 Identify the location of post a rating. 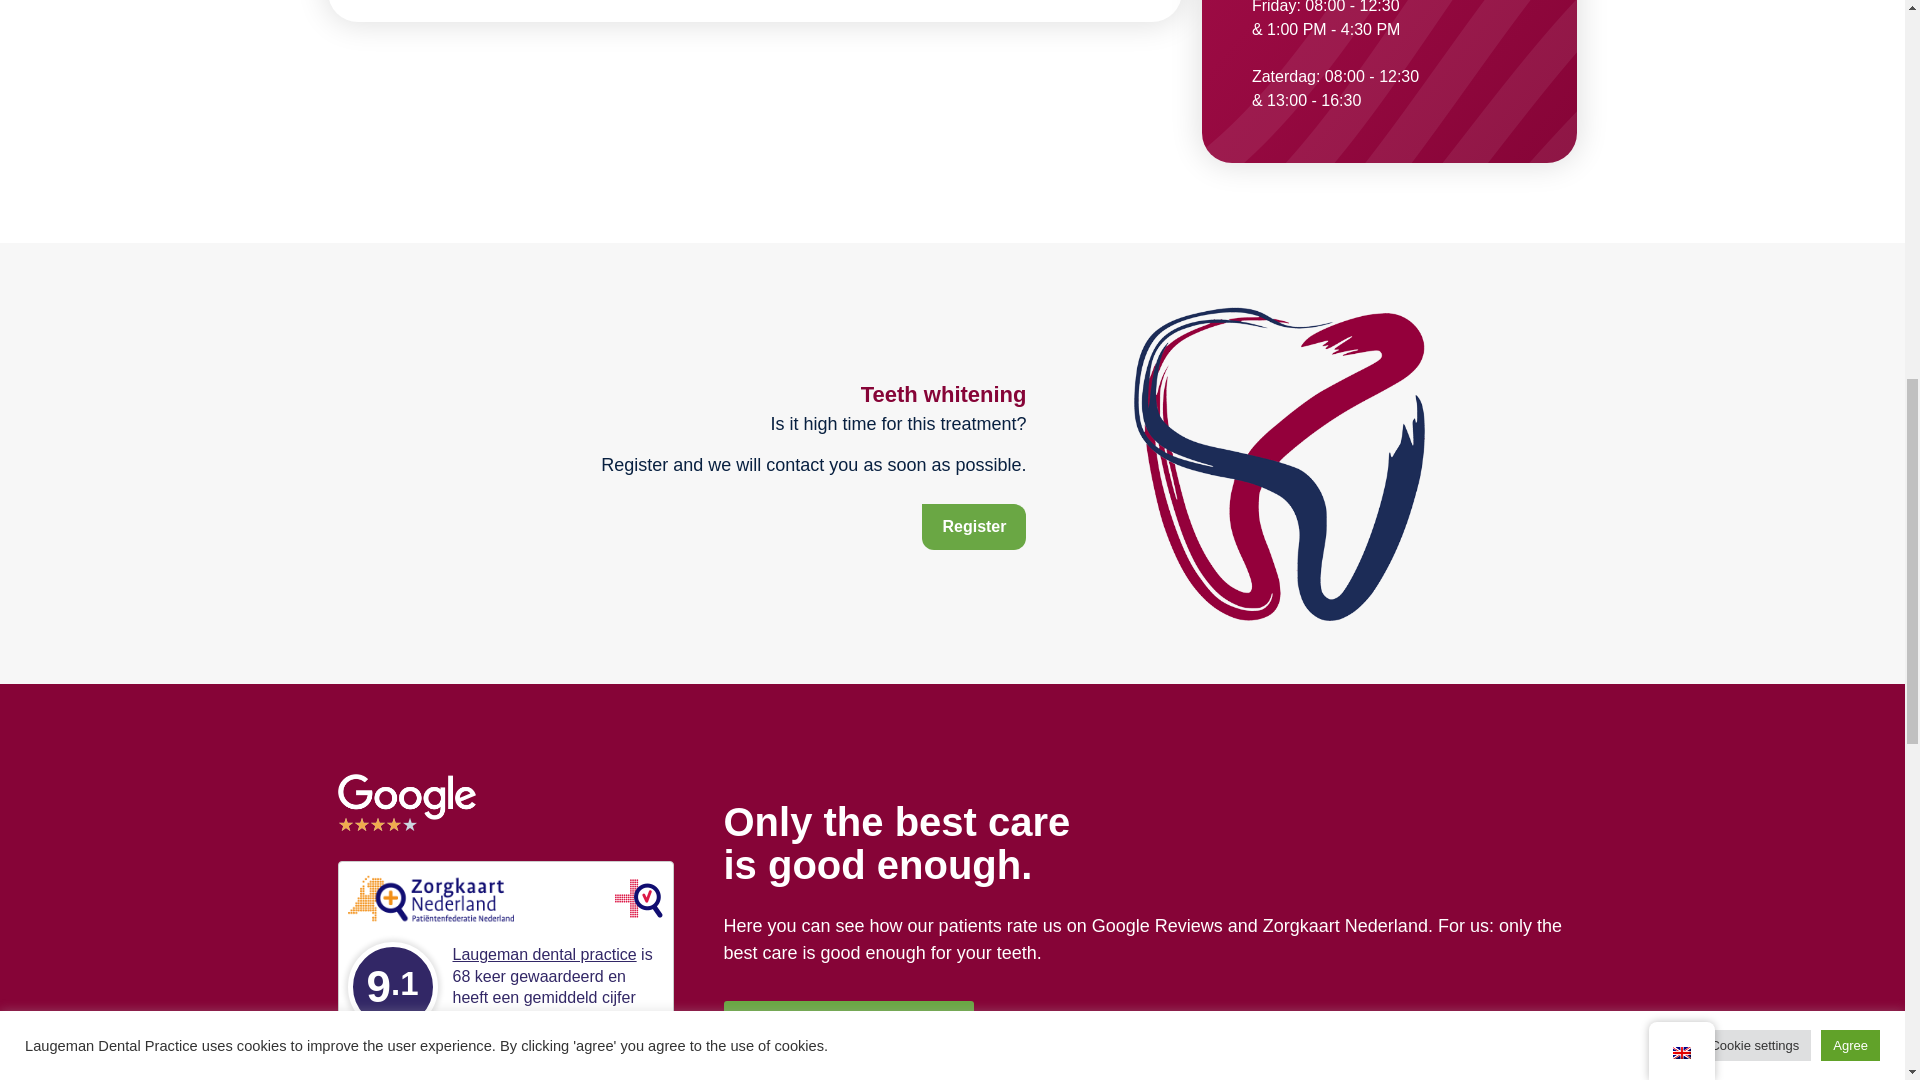
(570, 1051).